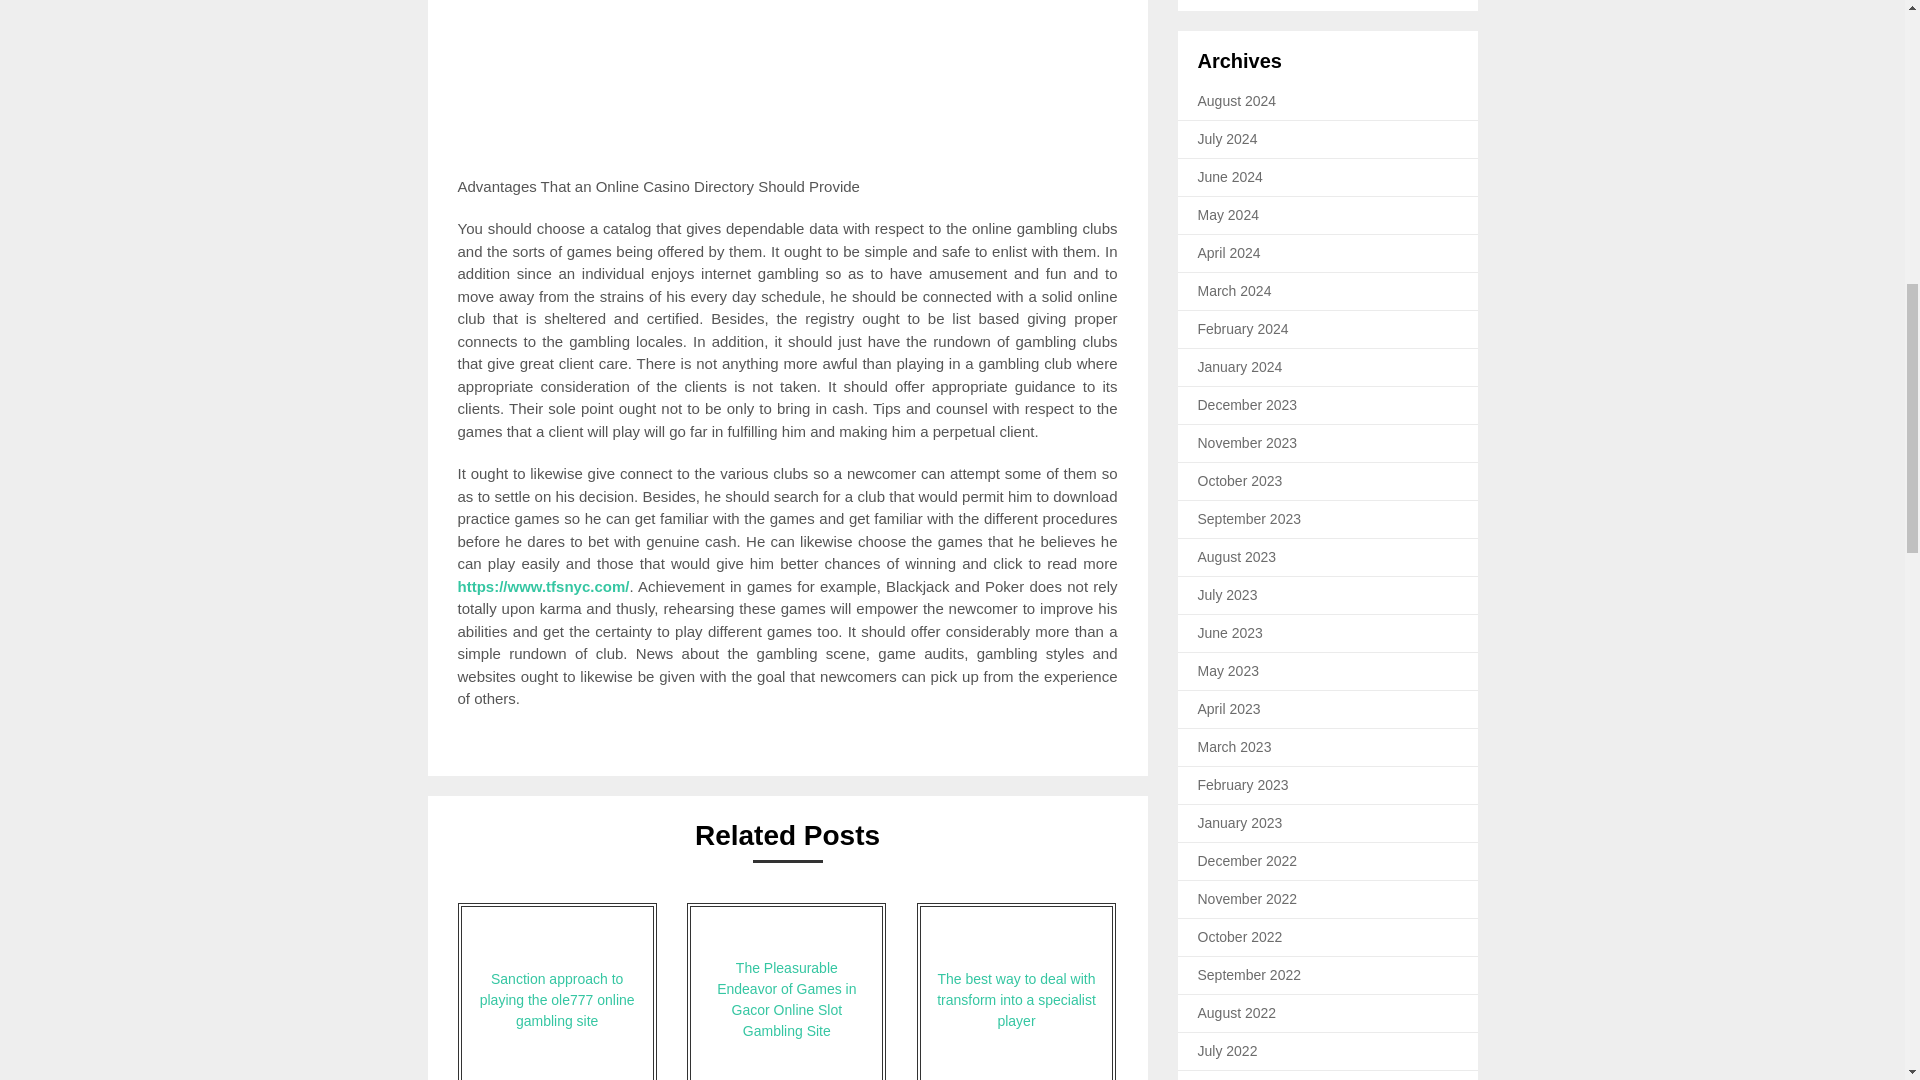 This screenshot has height=1080, width=1920. What do you see at coordinates (1243, 328) in the screenshot?
I see `February 2024` at bounding box center [1243, 328].